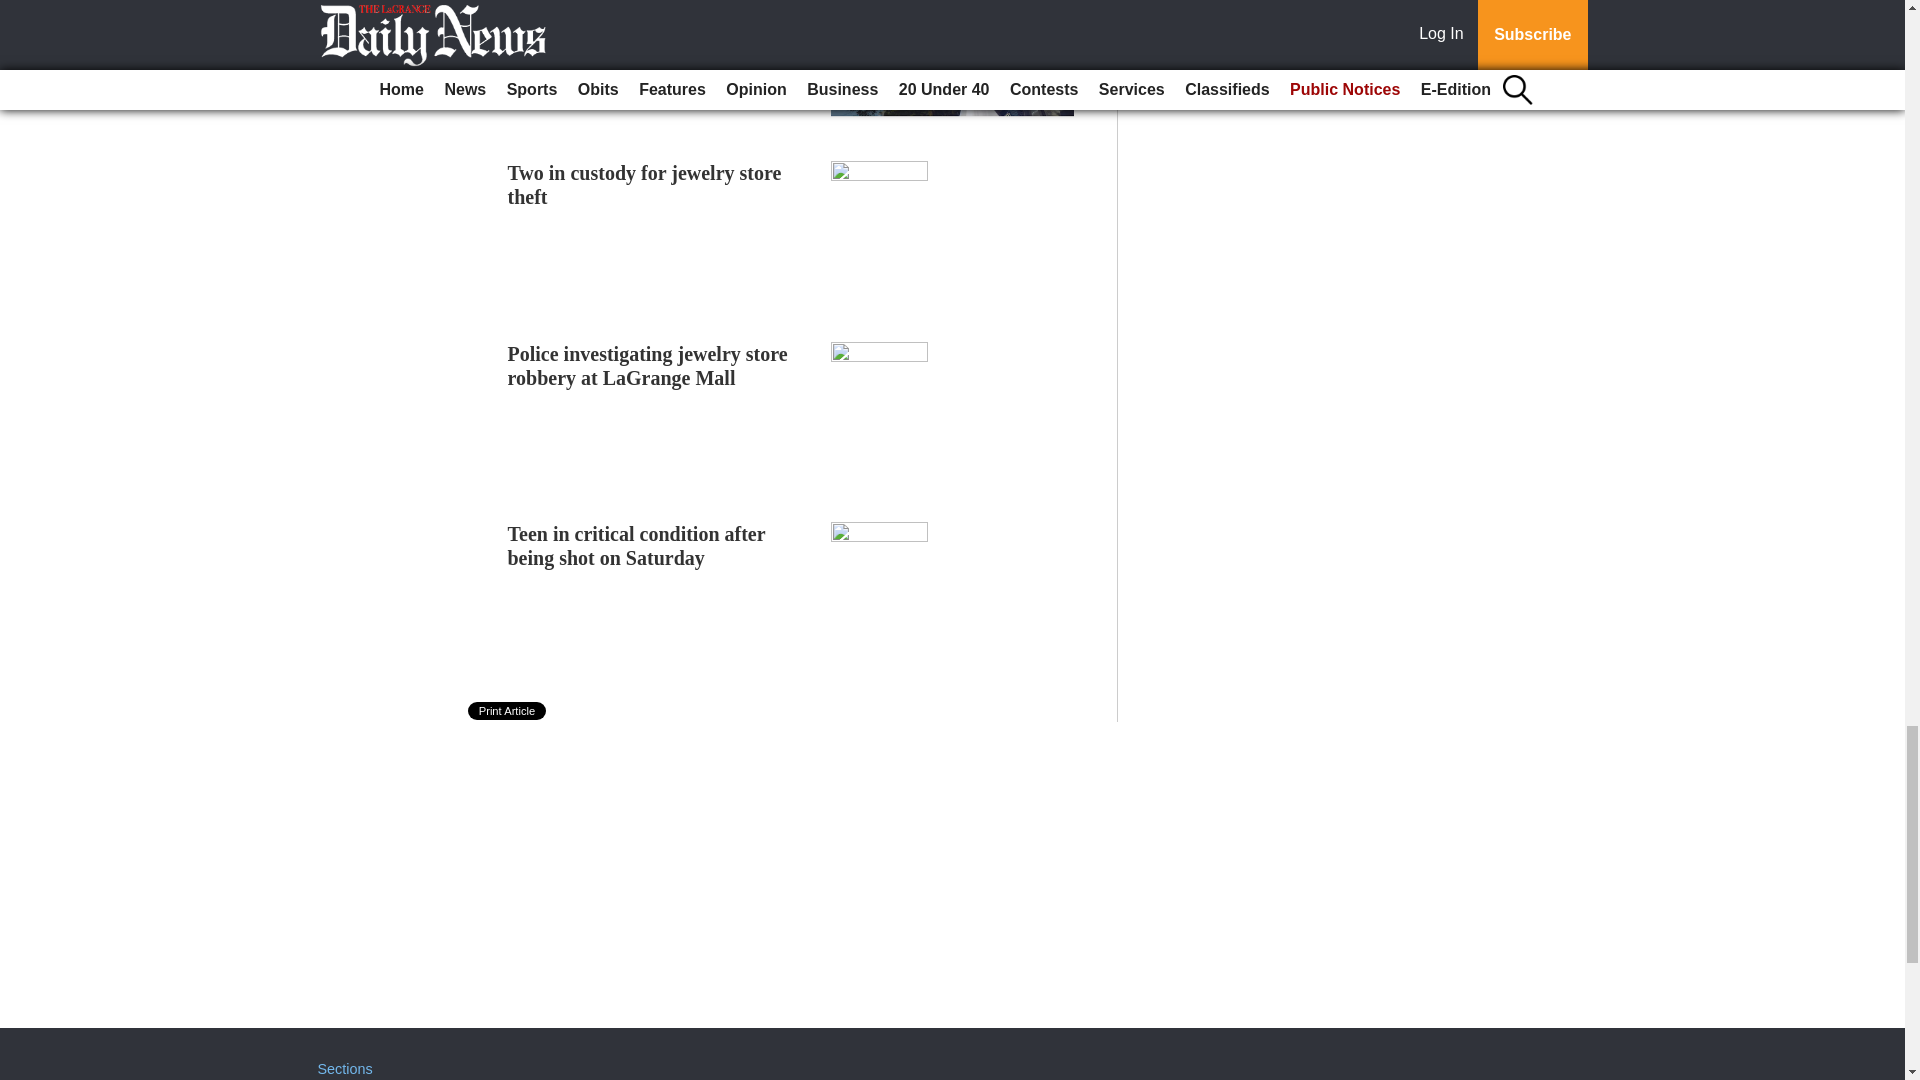 This screenshot has width=1920, height=1080. Describe the element at coordinates (637, 546) in the screenshot. I see `Teen in critical condition after being shot on Saturday` at that location.